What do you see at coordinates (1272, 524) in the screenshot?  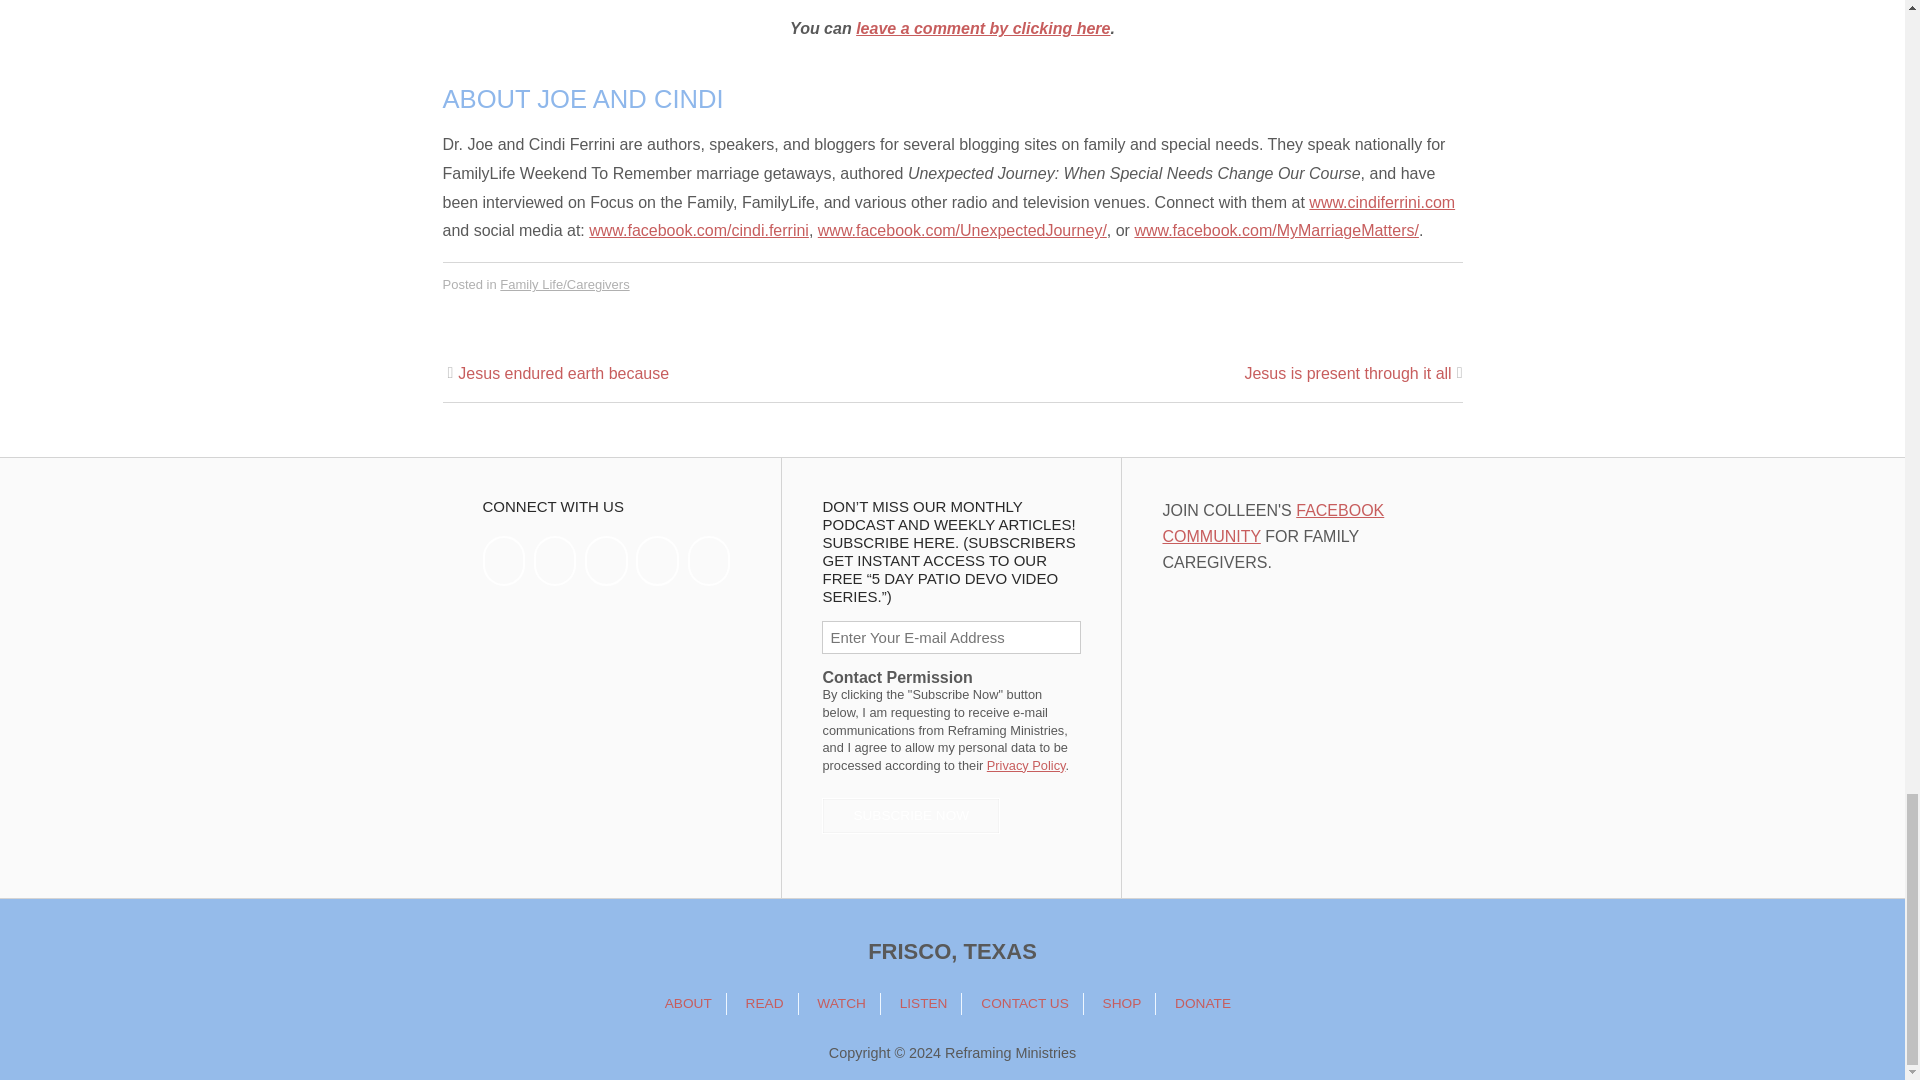 I see `FACEBOOK COMMUNITY` at bounding box center [1272, 524].